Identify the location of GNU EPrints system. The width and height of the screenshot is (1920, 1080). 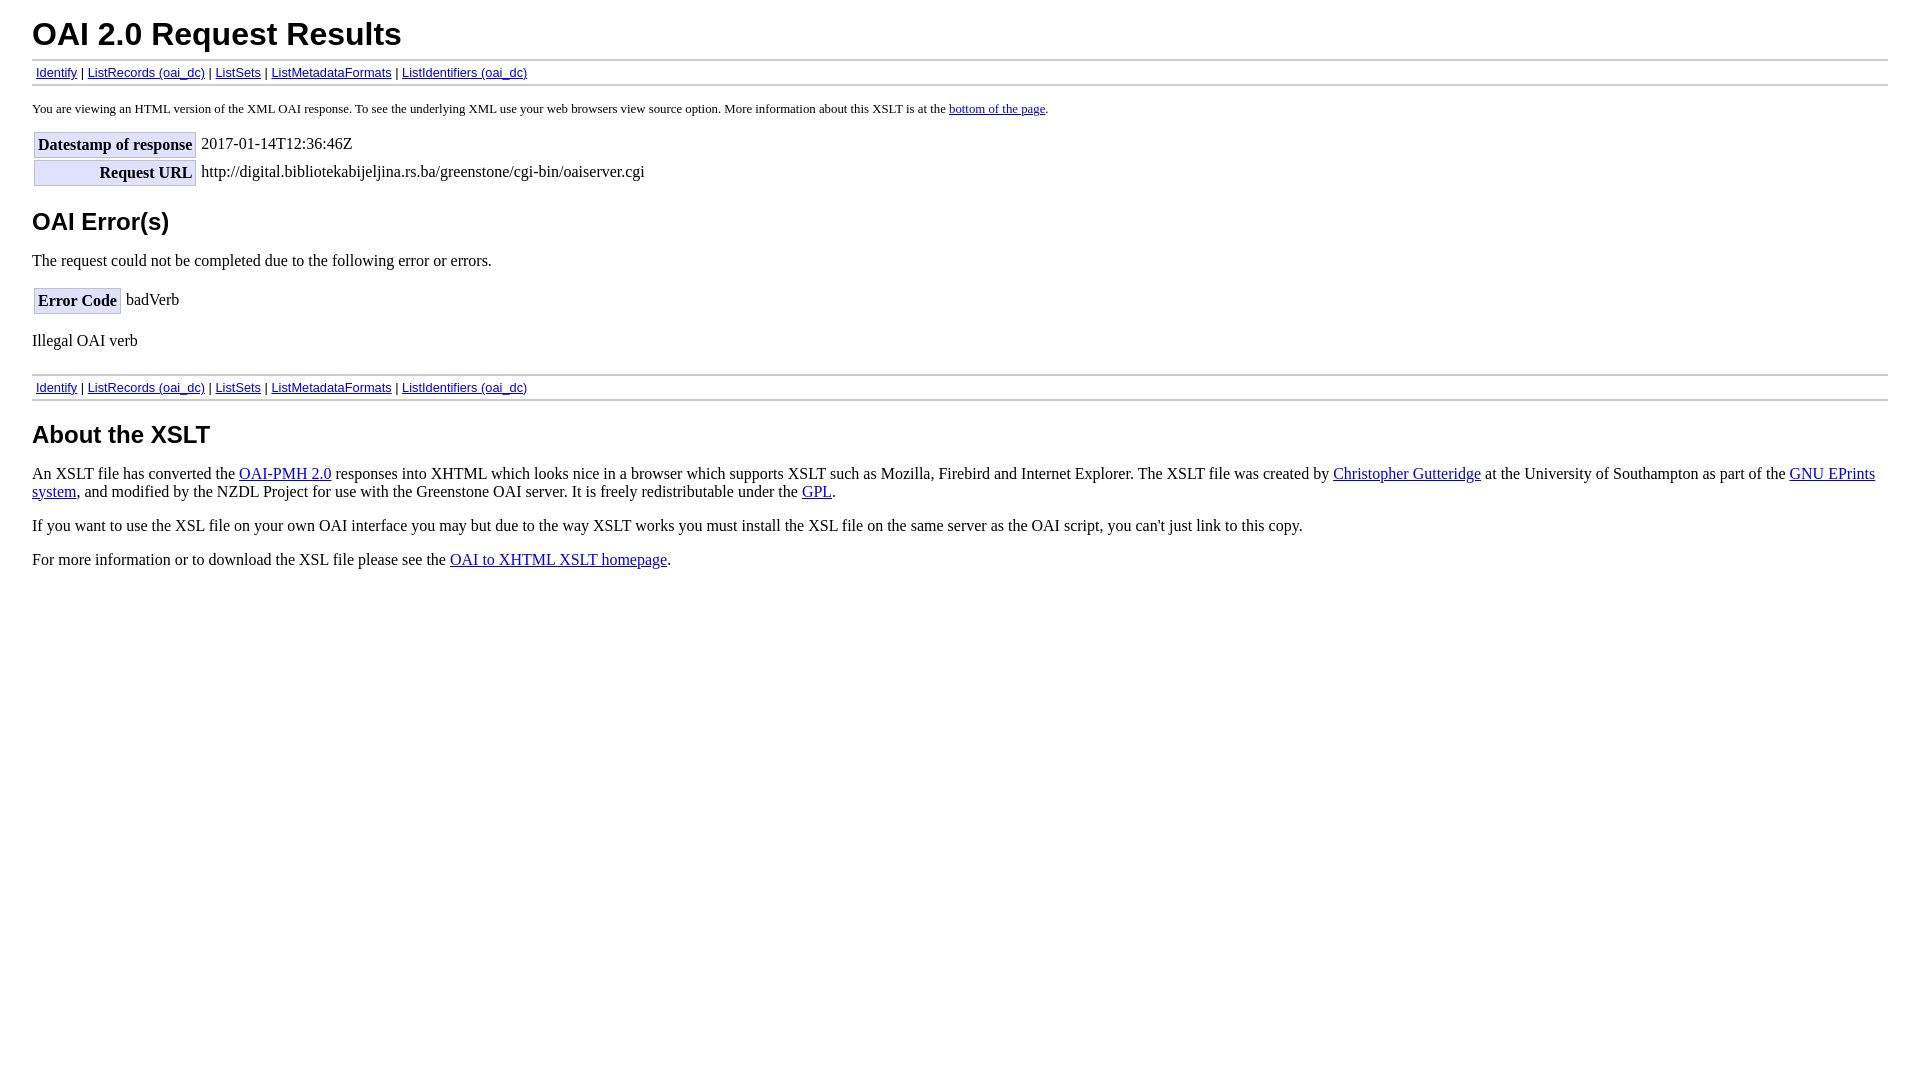
(954, 482).